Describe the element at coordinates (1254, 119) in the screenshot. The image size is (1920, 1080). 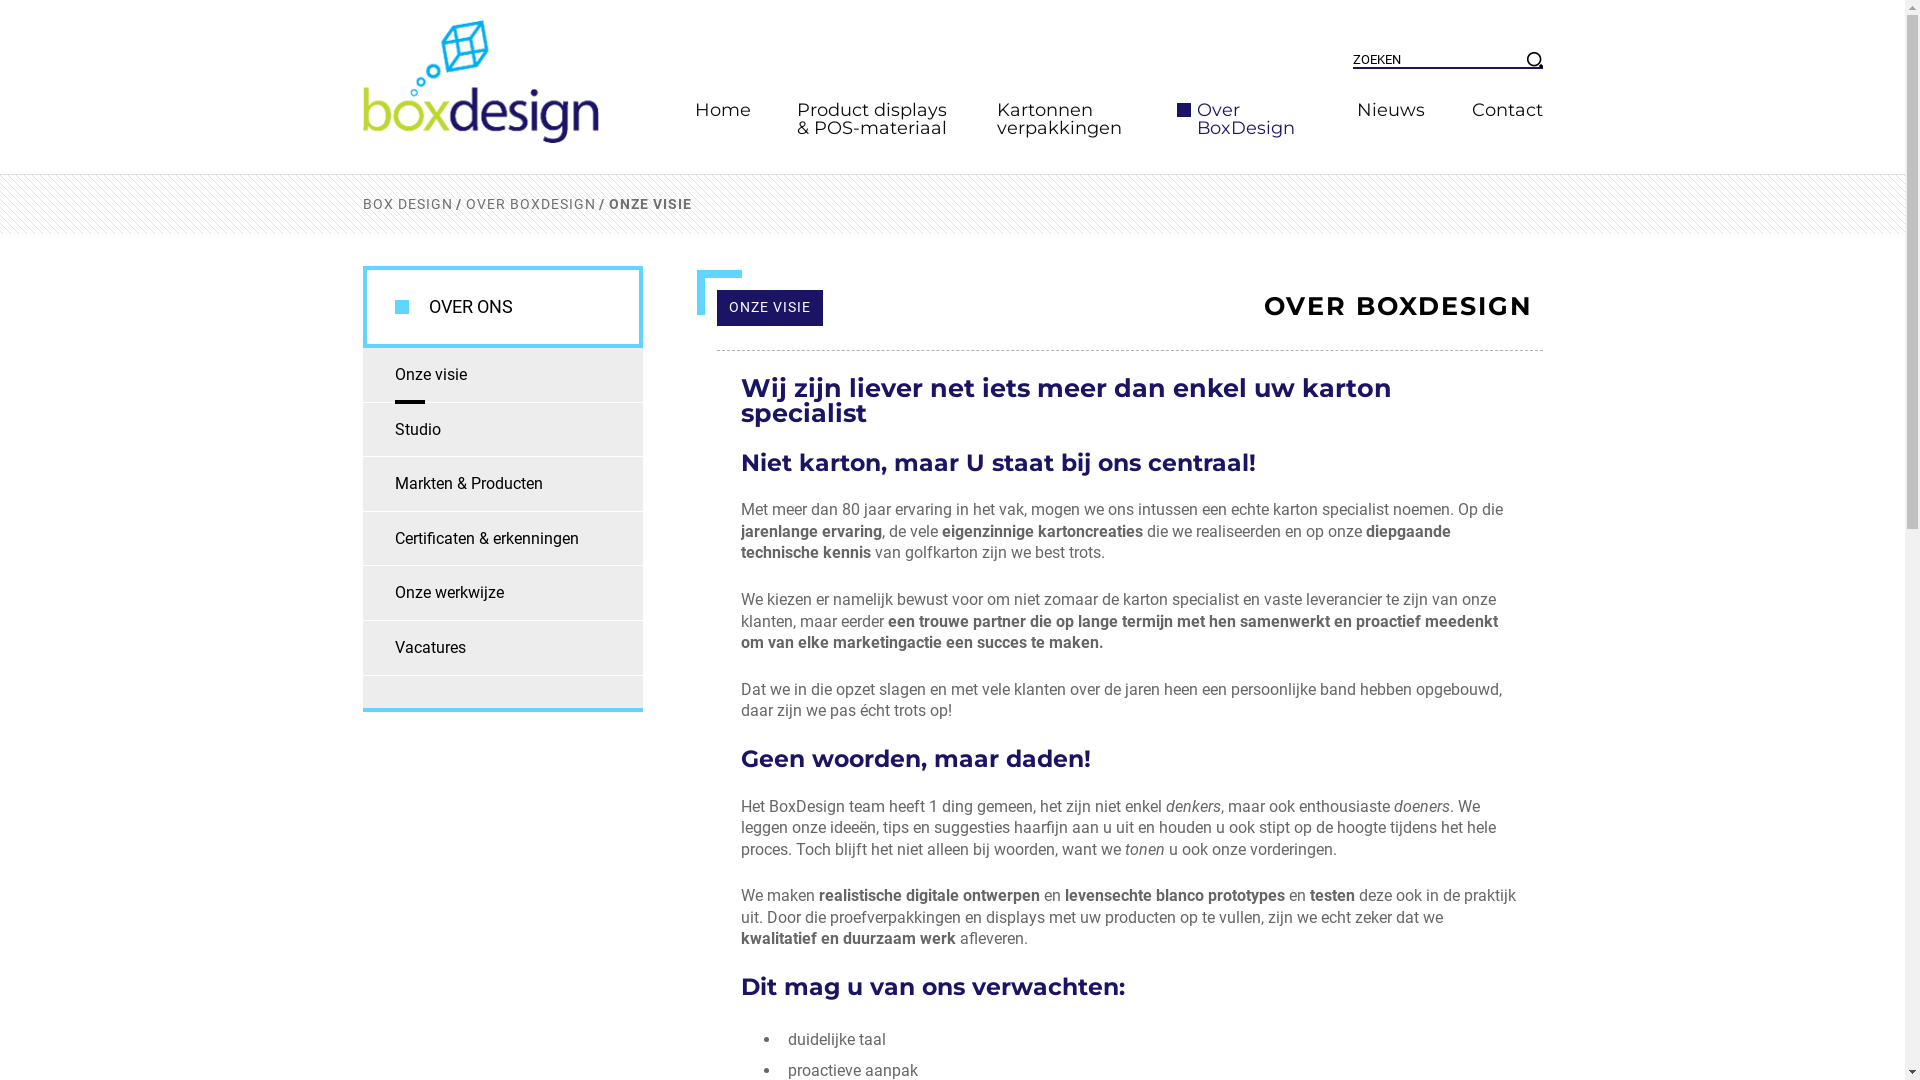
I see `Over BoxDesign` at that location.